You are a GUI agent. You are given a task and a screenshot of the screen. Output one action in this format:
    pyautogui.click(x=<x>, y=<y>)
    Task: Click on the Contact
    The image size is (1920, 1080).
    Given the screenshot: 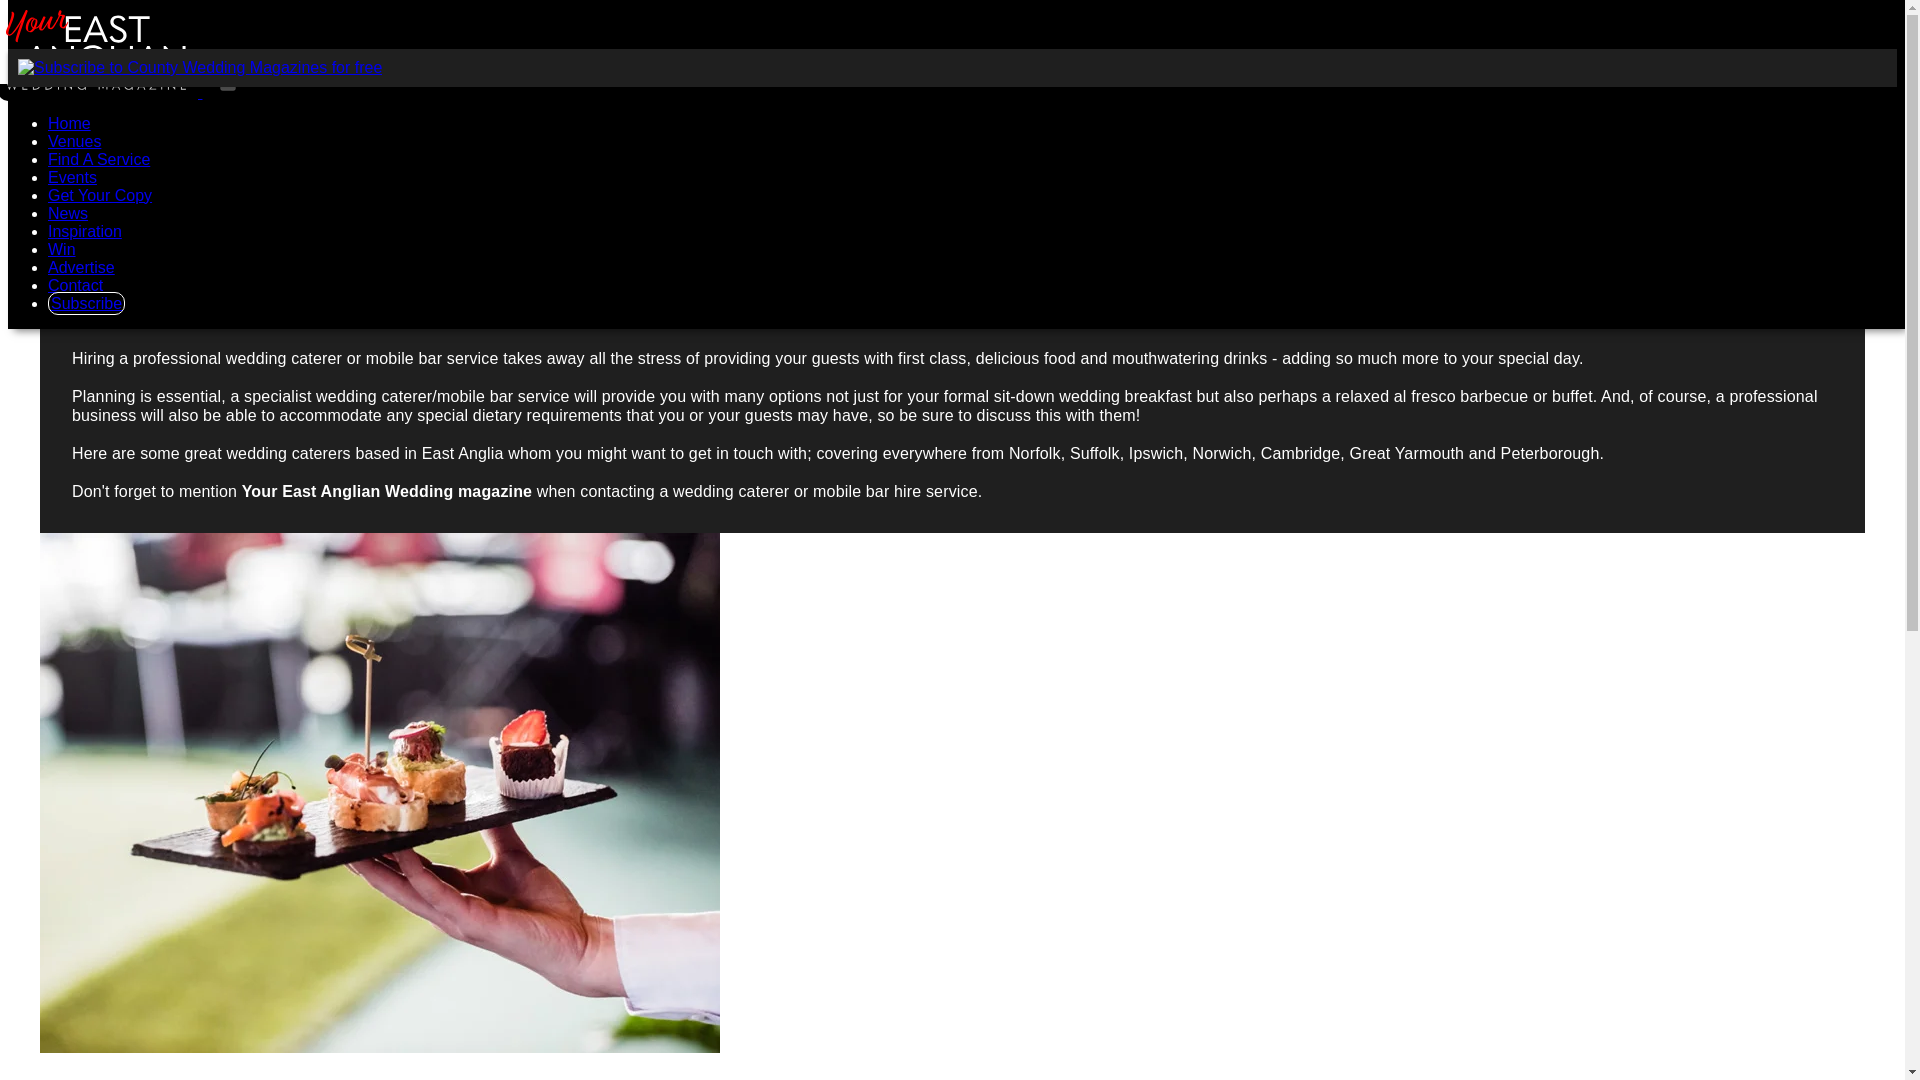 What is the action you would take?
    pyautogui.click(x=76, y=284)
    